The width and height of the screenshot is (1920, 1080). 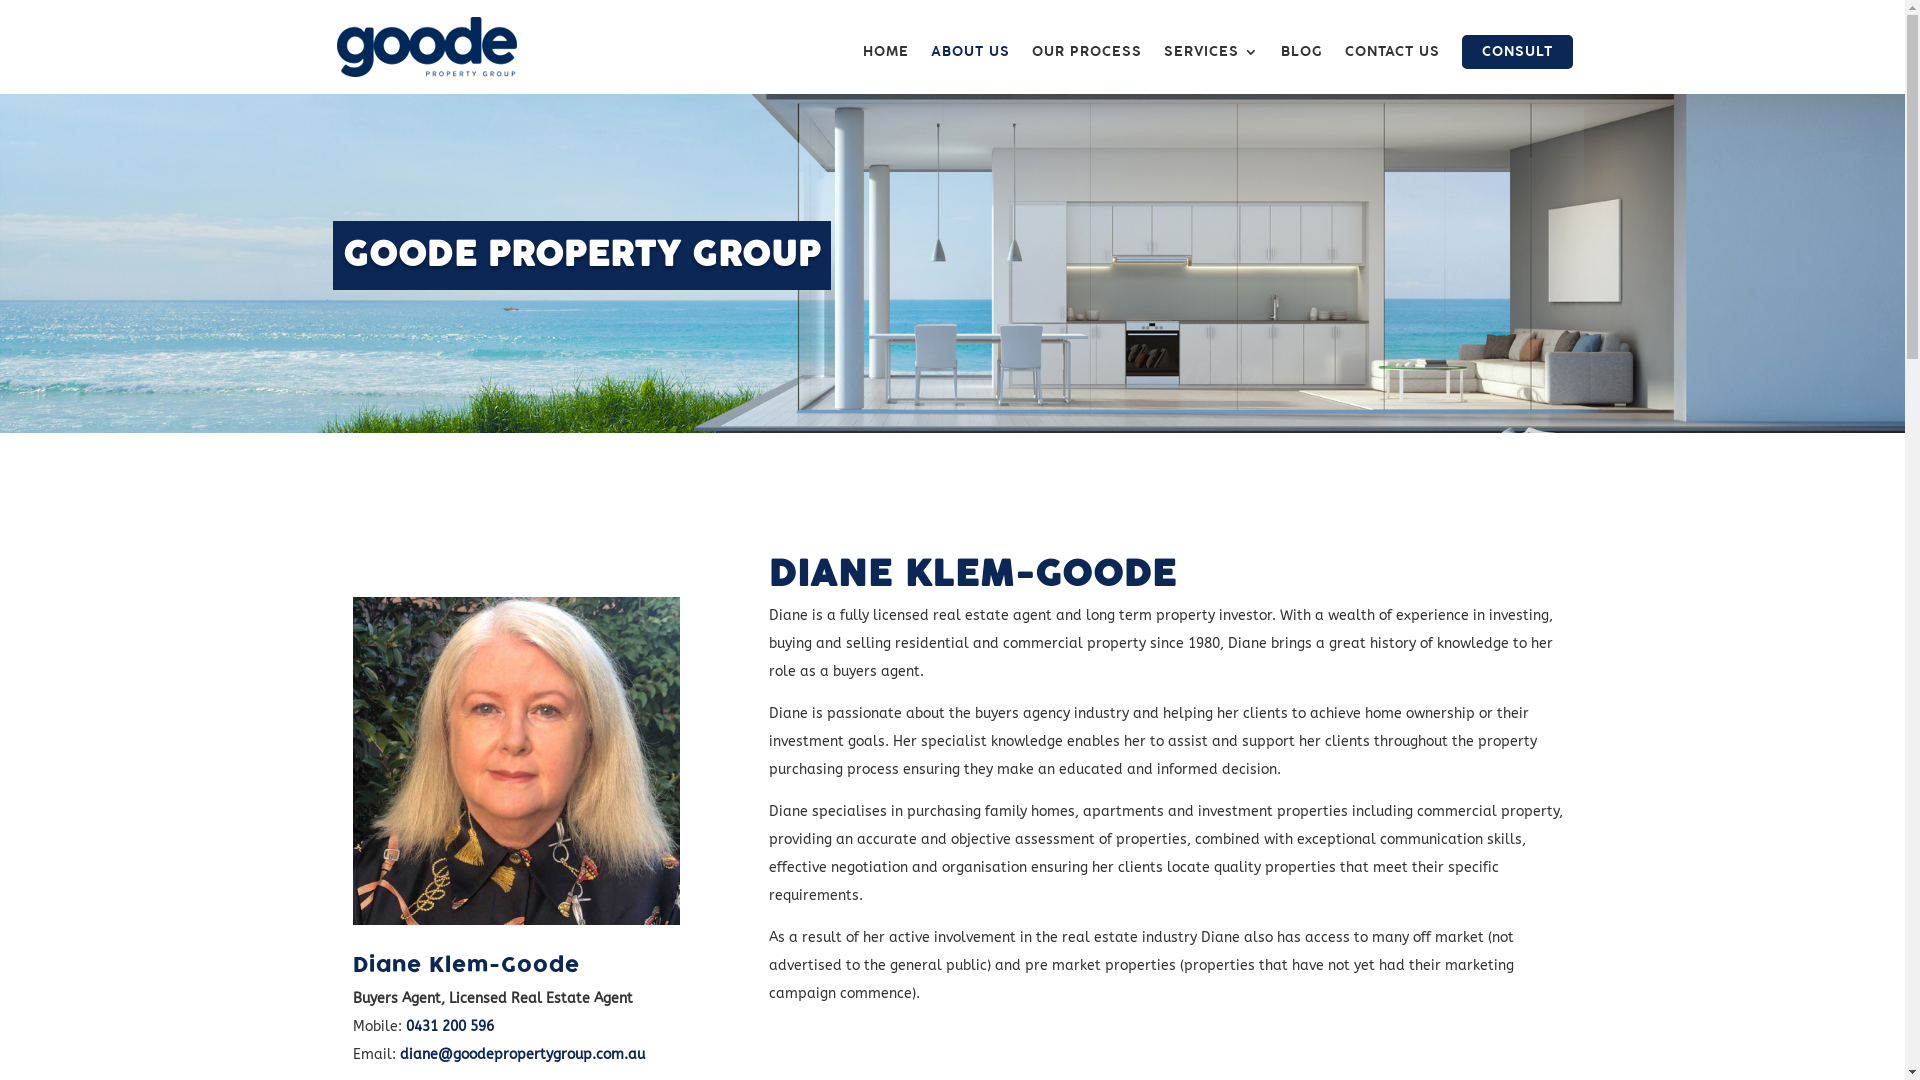 I want to click on ABOUT US, so click(x=970, y=70).